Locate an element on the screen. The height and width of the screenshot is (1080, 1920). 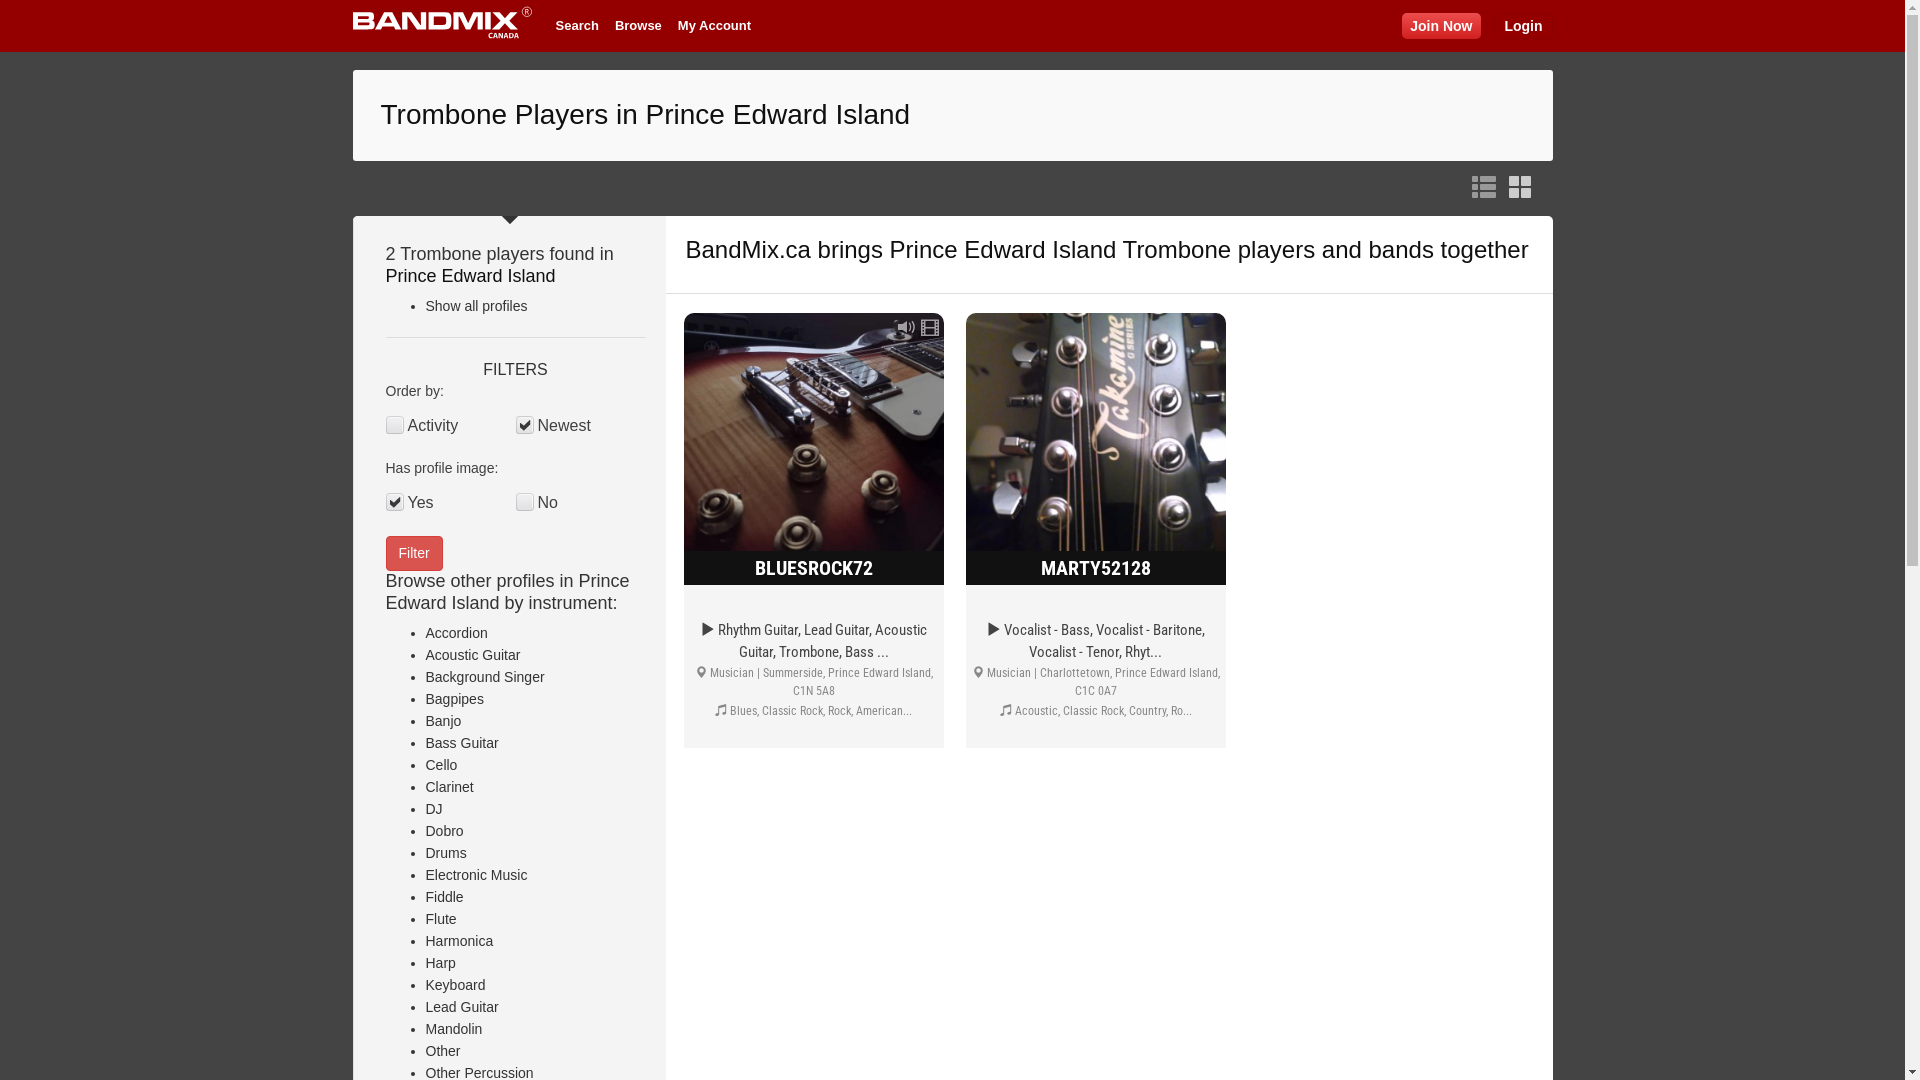
Show all profiles is located at coordinates (477, 306).